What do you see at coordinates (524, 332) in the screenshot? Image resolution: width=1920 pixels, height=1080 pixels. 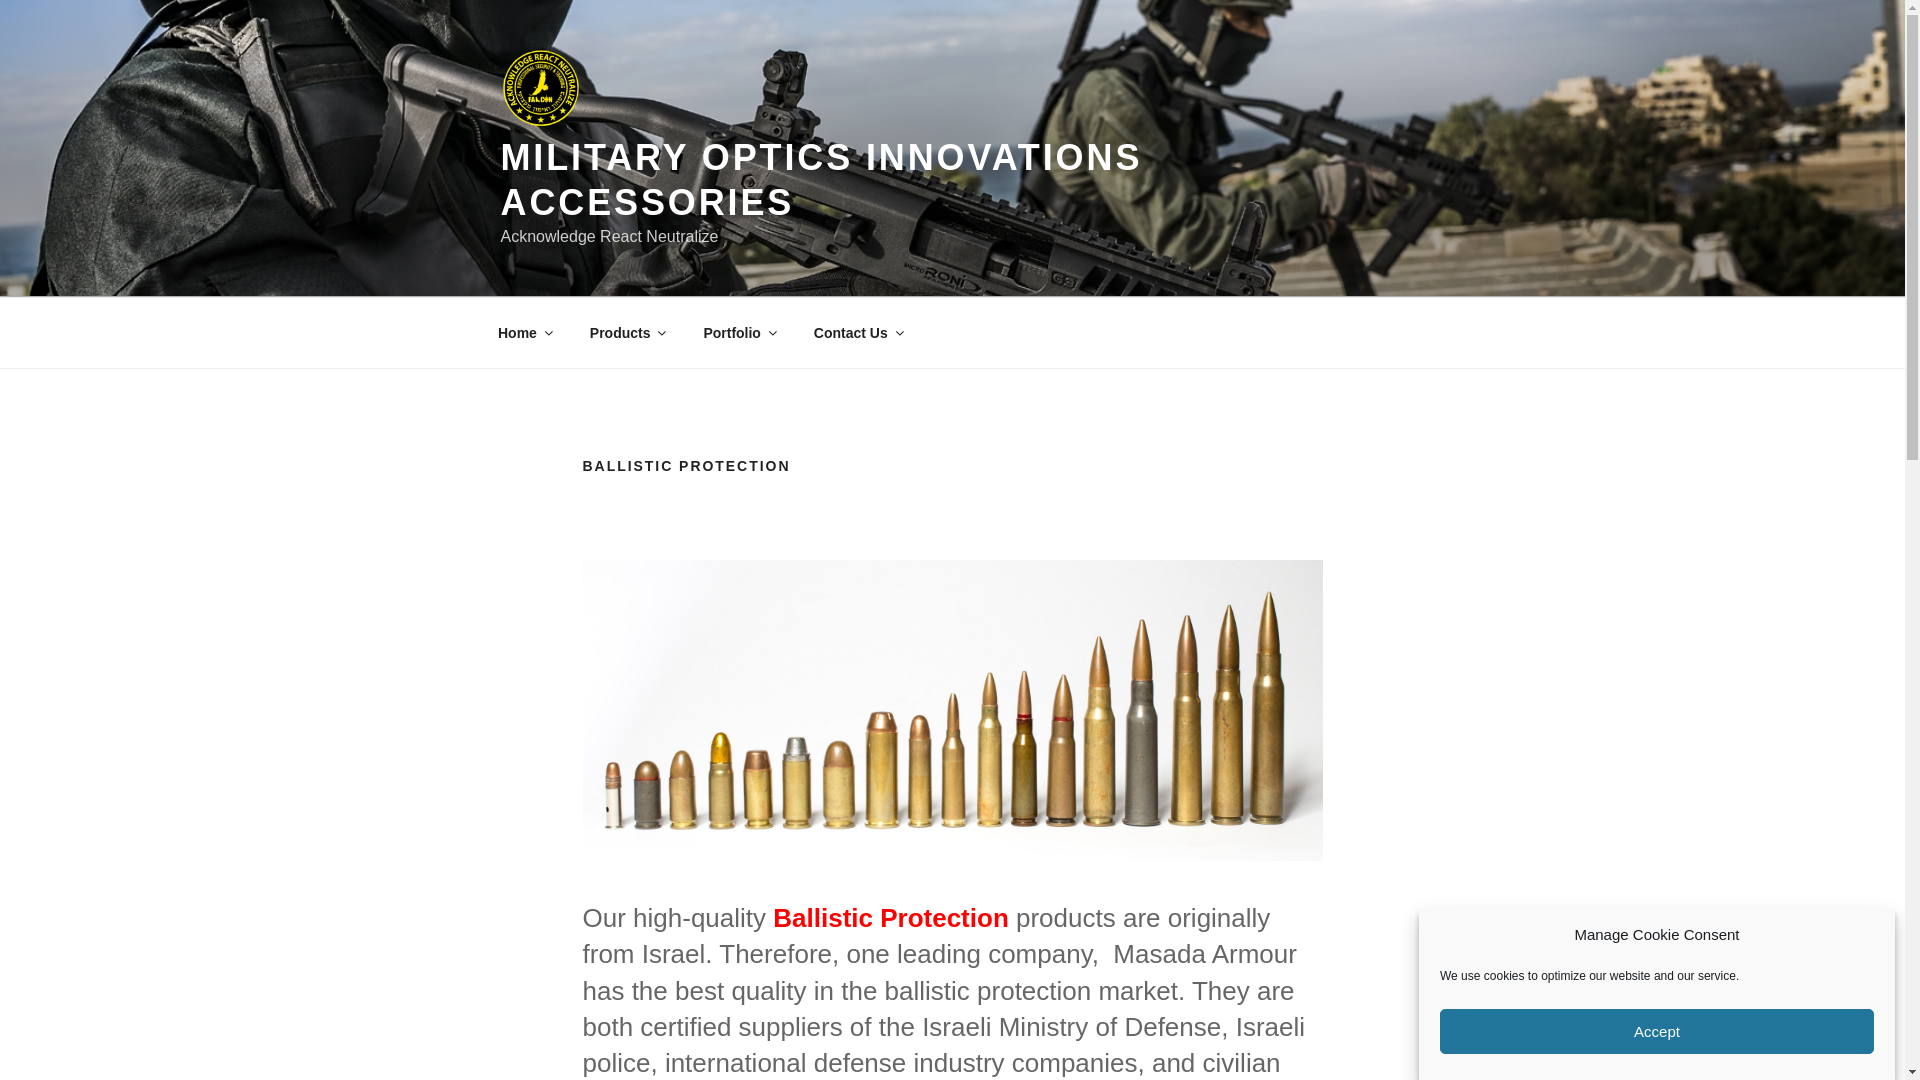 I see `Home` at bounding box center [524, 332].